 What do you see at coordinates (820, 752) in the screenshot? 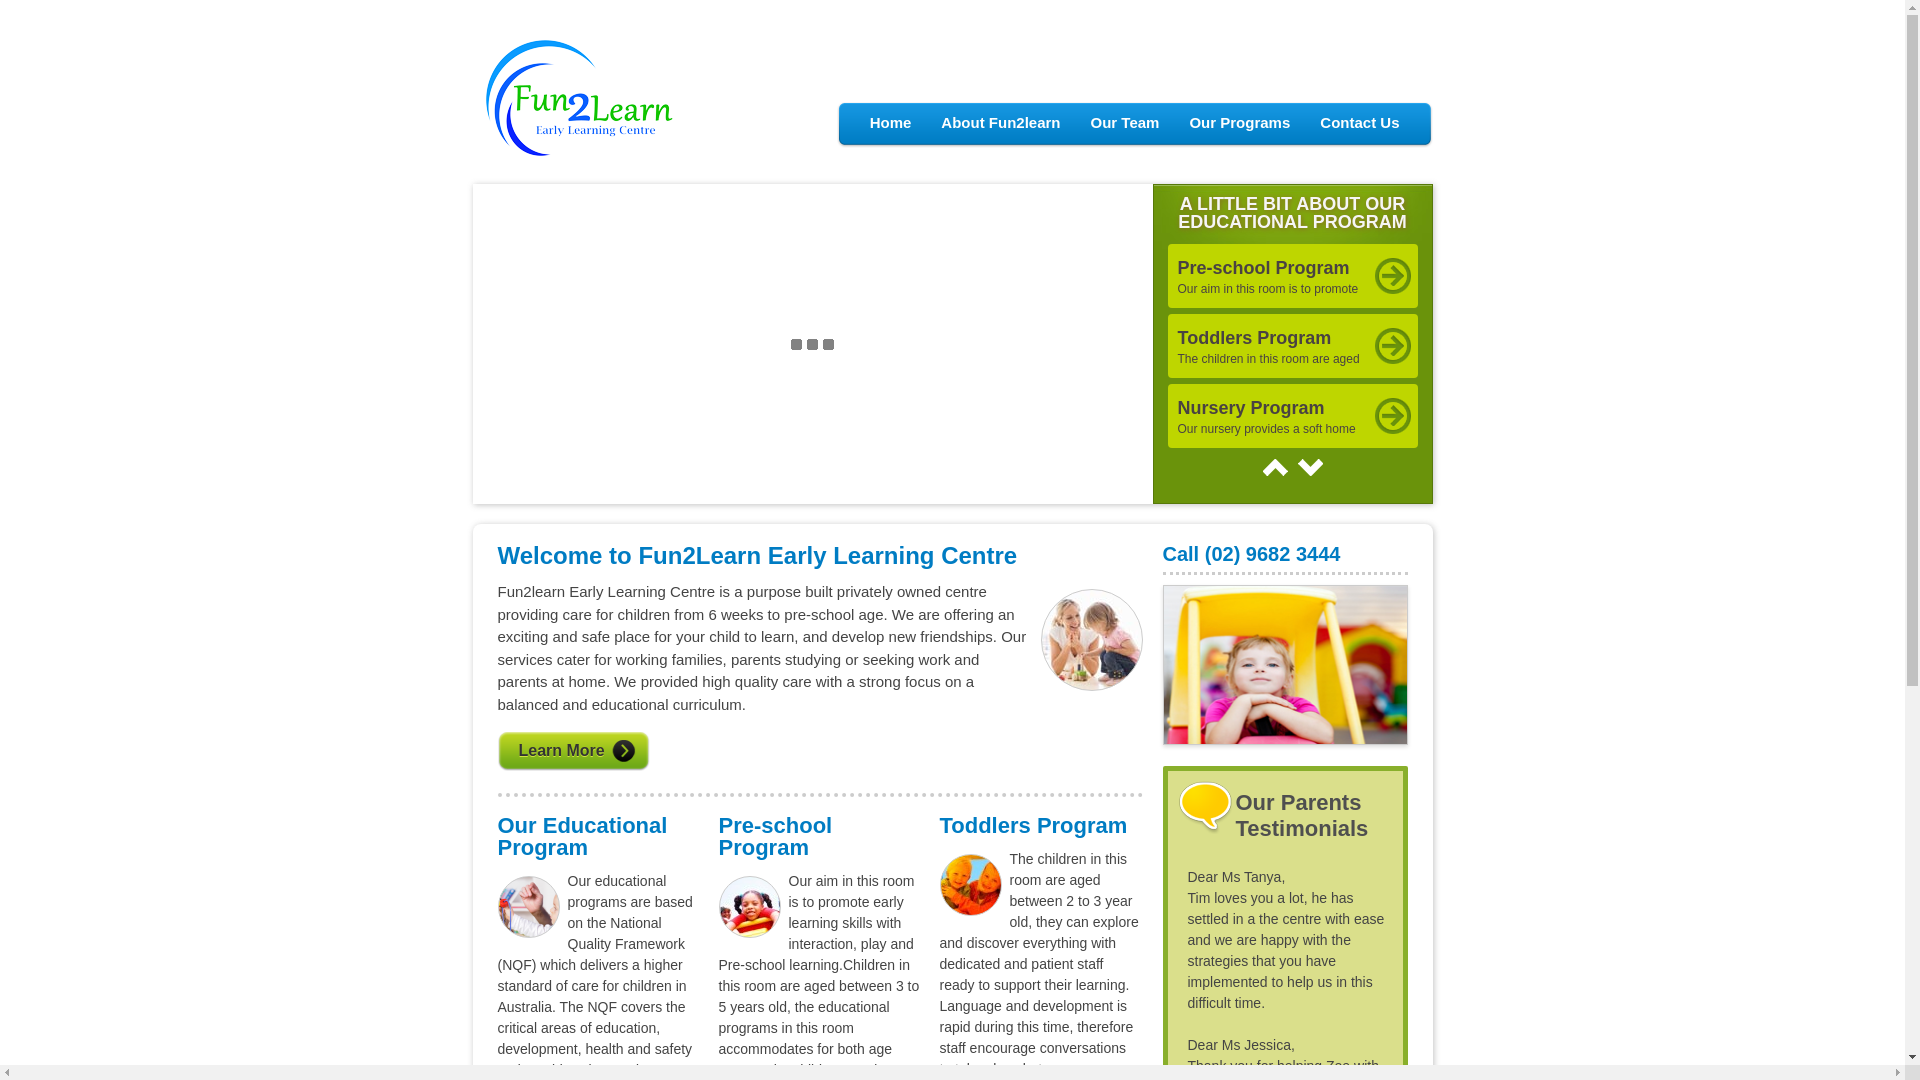
I see `Learn More` at bounding box center [820, 752].